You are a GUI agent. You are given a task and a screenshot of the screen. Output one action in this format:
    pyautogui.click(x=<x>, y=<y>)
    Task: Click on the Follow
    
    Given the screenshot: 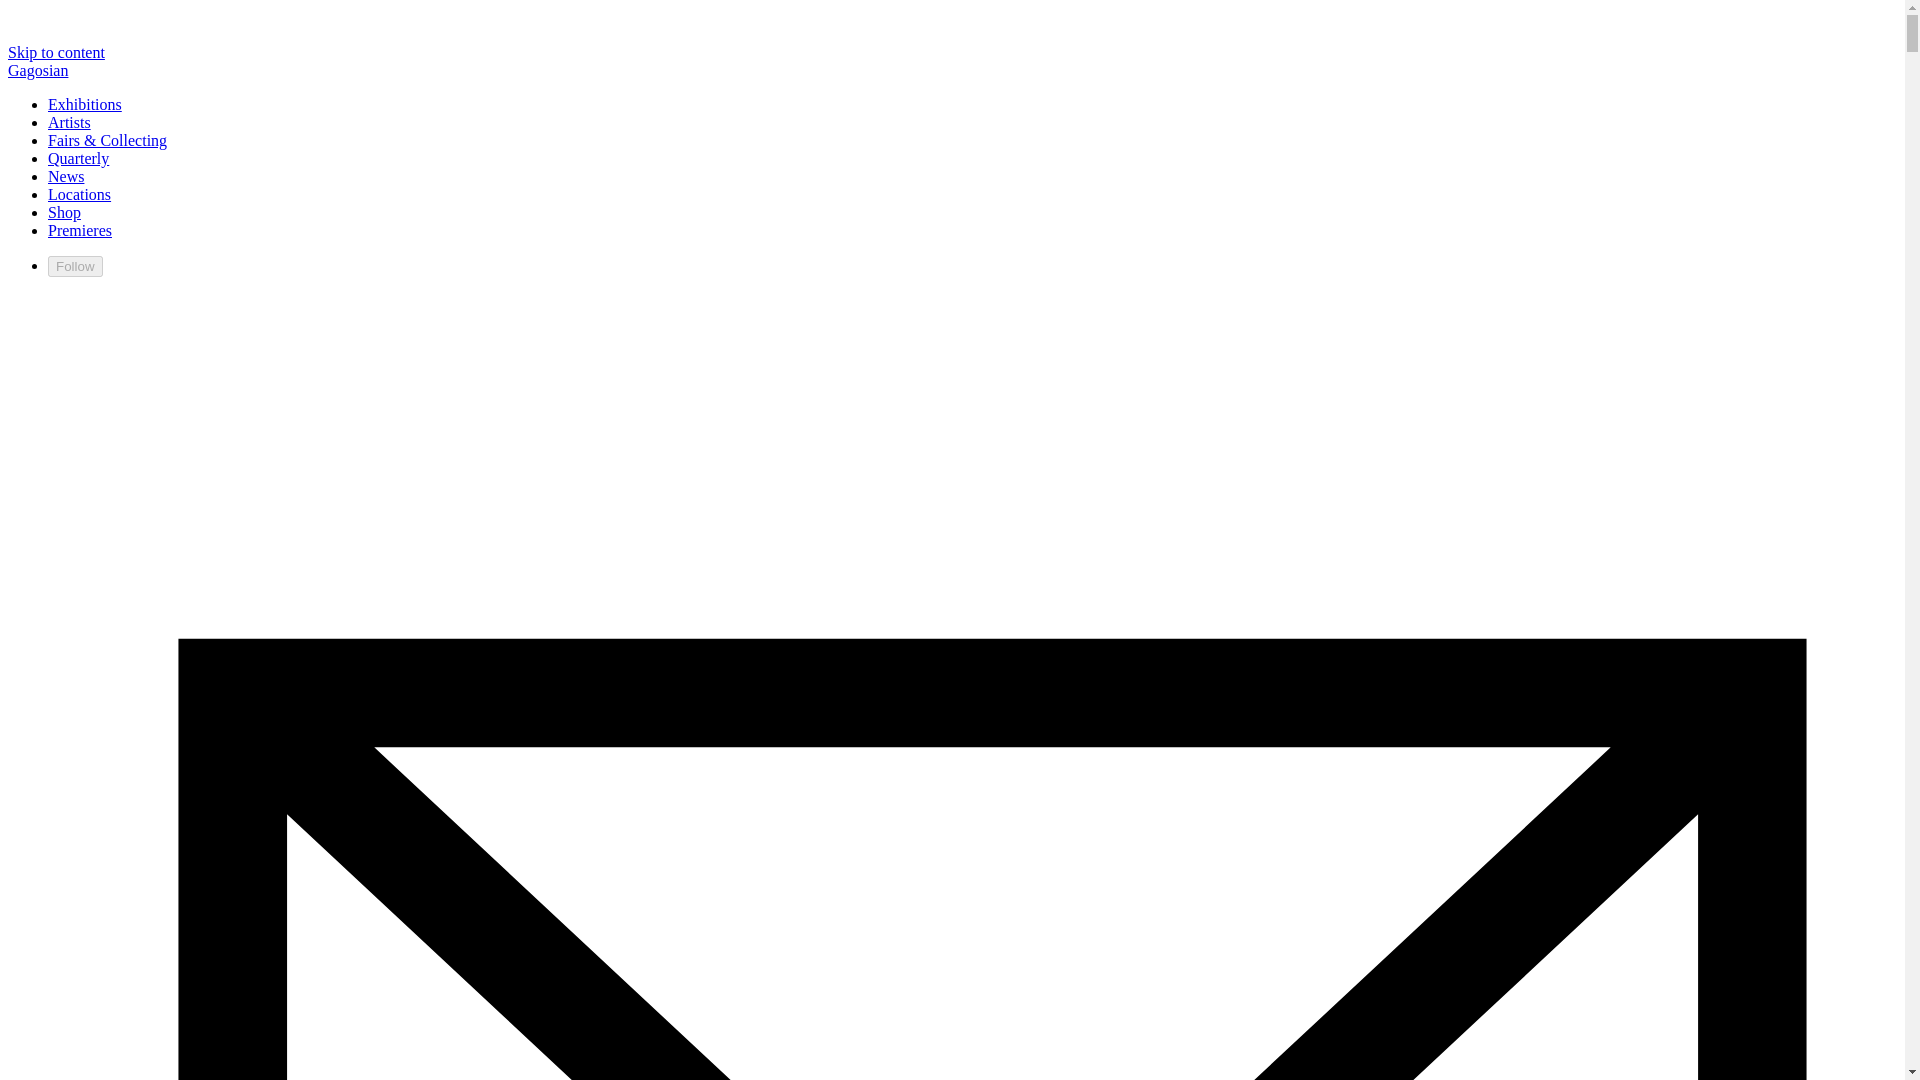 What is the action you would take?
    pyautogui.click(x=76, y=266)
    